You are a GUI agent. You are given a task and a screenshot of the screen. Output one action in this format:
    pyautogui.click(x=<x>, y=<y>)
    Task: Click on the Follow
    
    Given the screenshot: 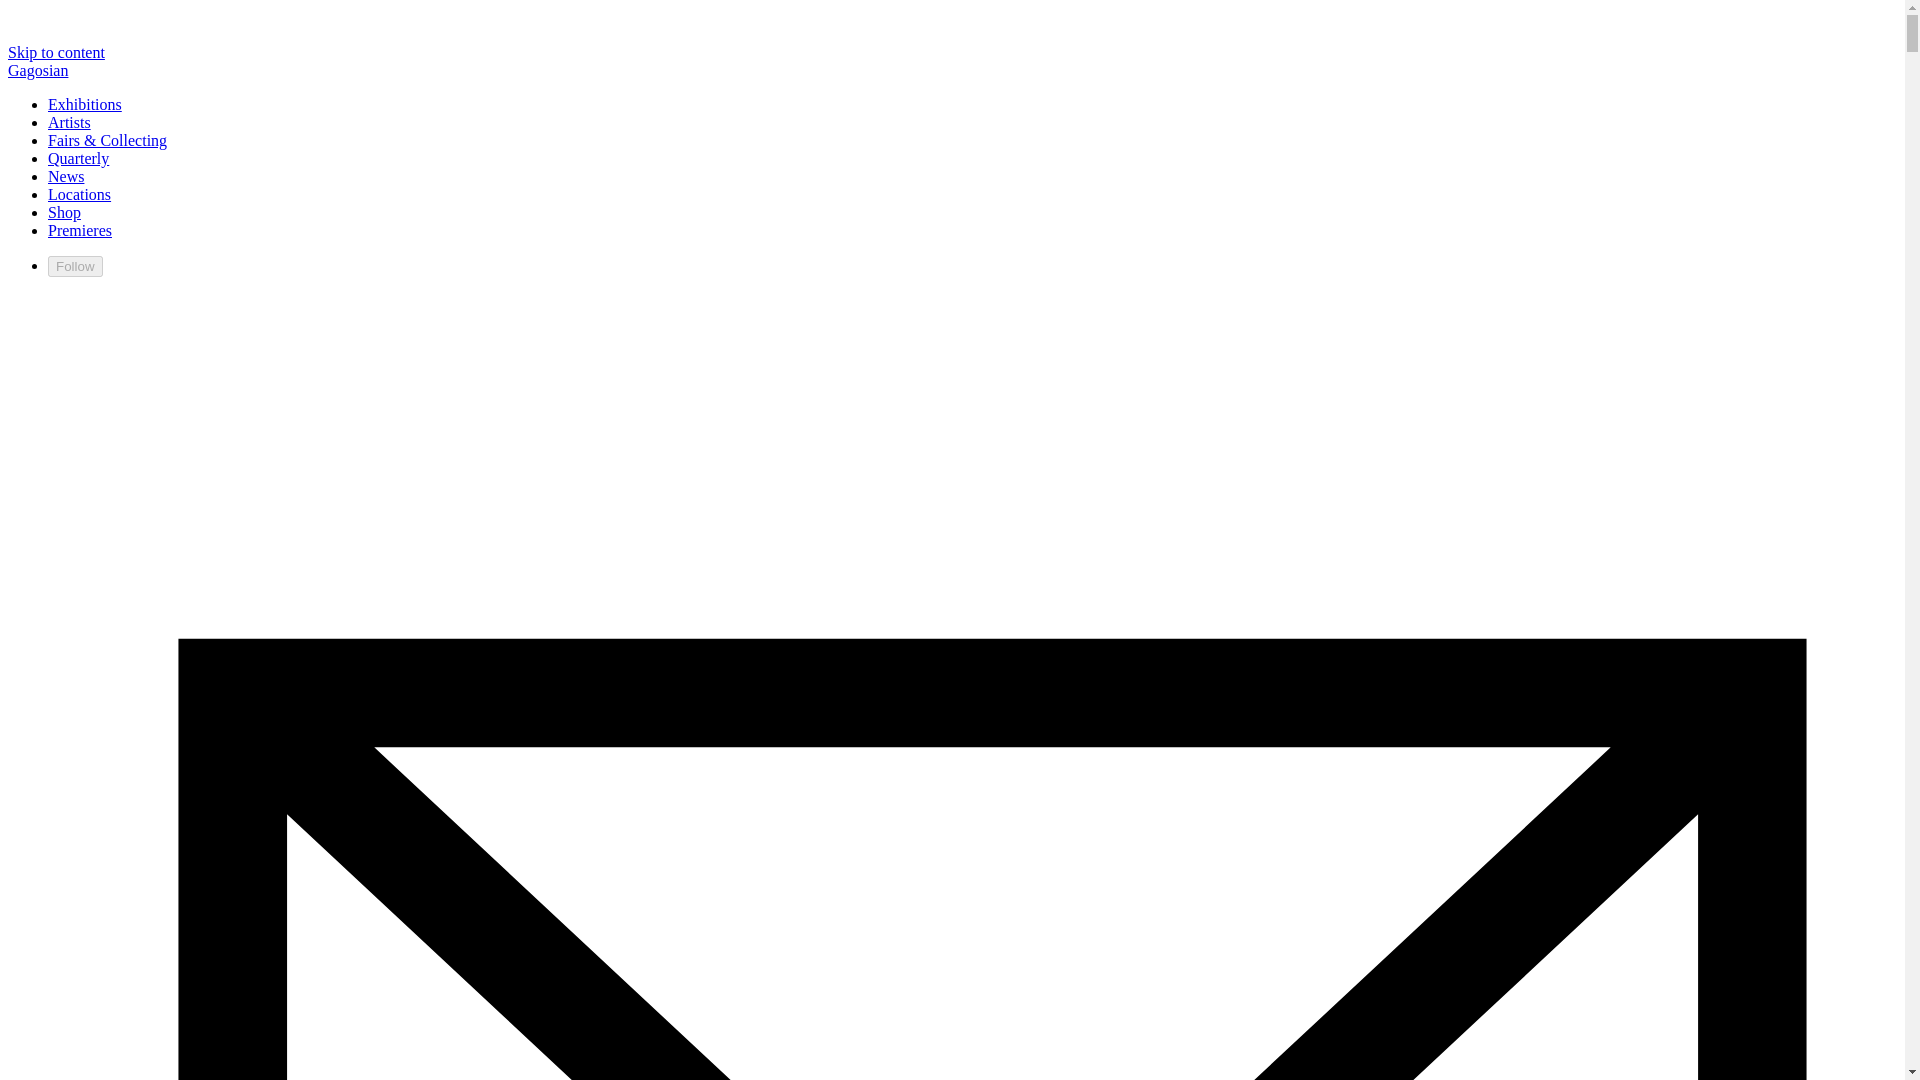 What is the action you would take?
    pyautogui.click(x=76, y=266)
    